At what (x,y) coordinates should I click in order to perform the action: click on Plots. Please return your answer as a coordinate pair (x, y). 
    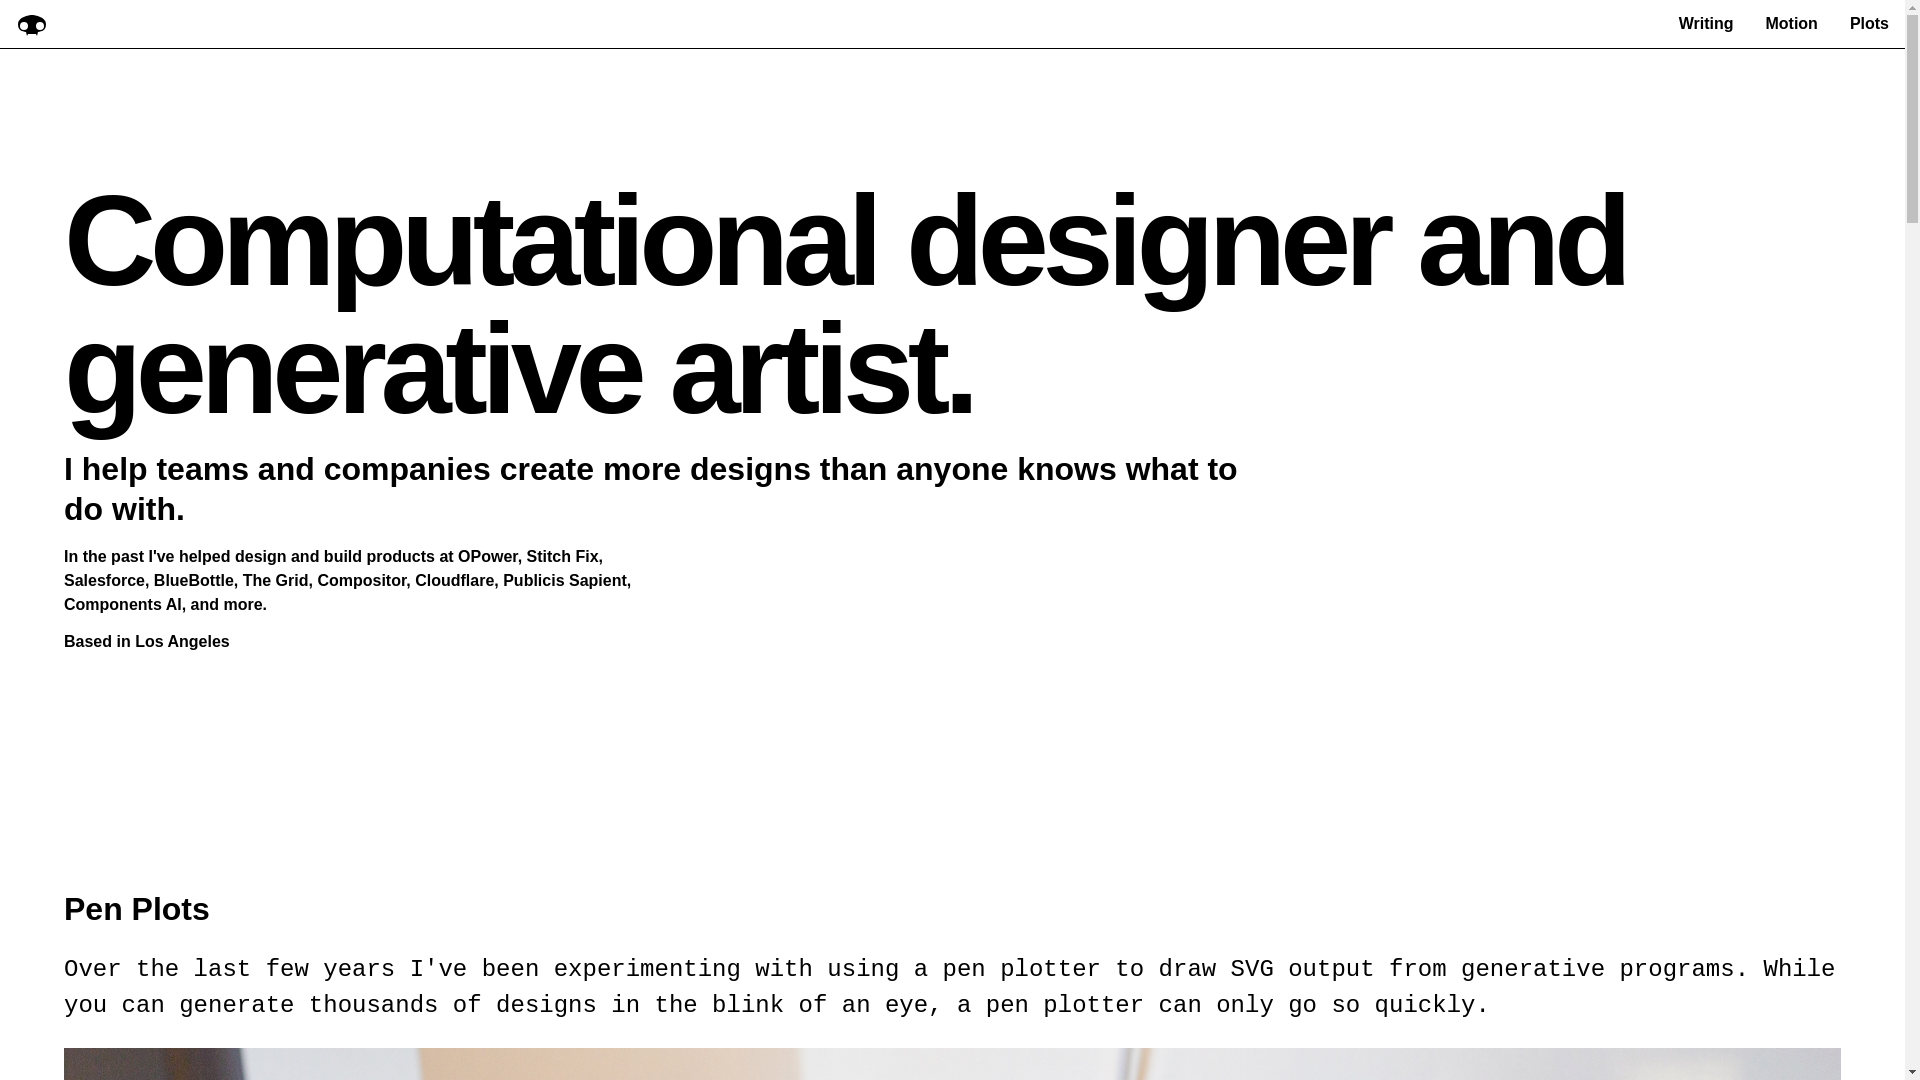
    Looking at the image, I should click on (1870, 24).